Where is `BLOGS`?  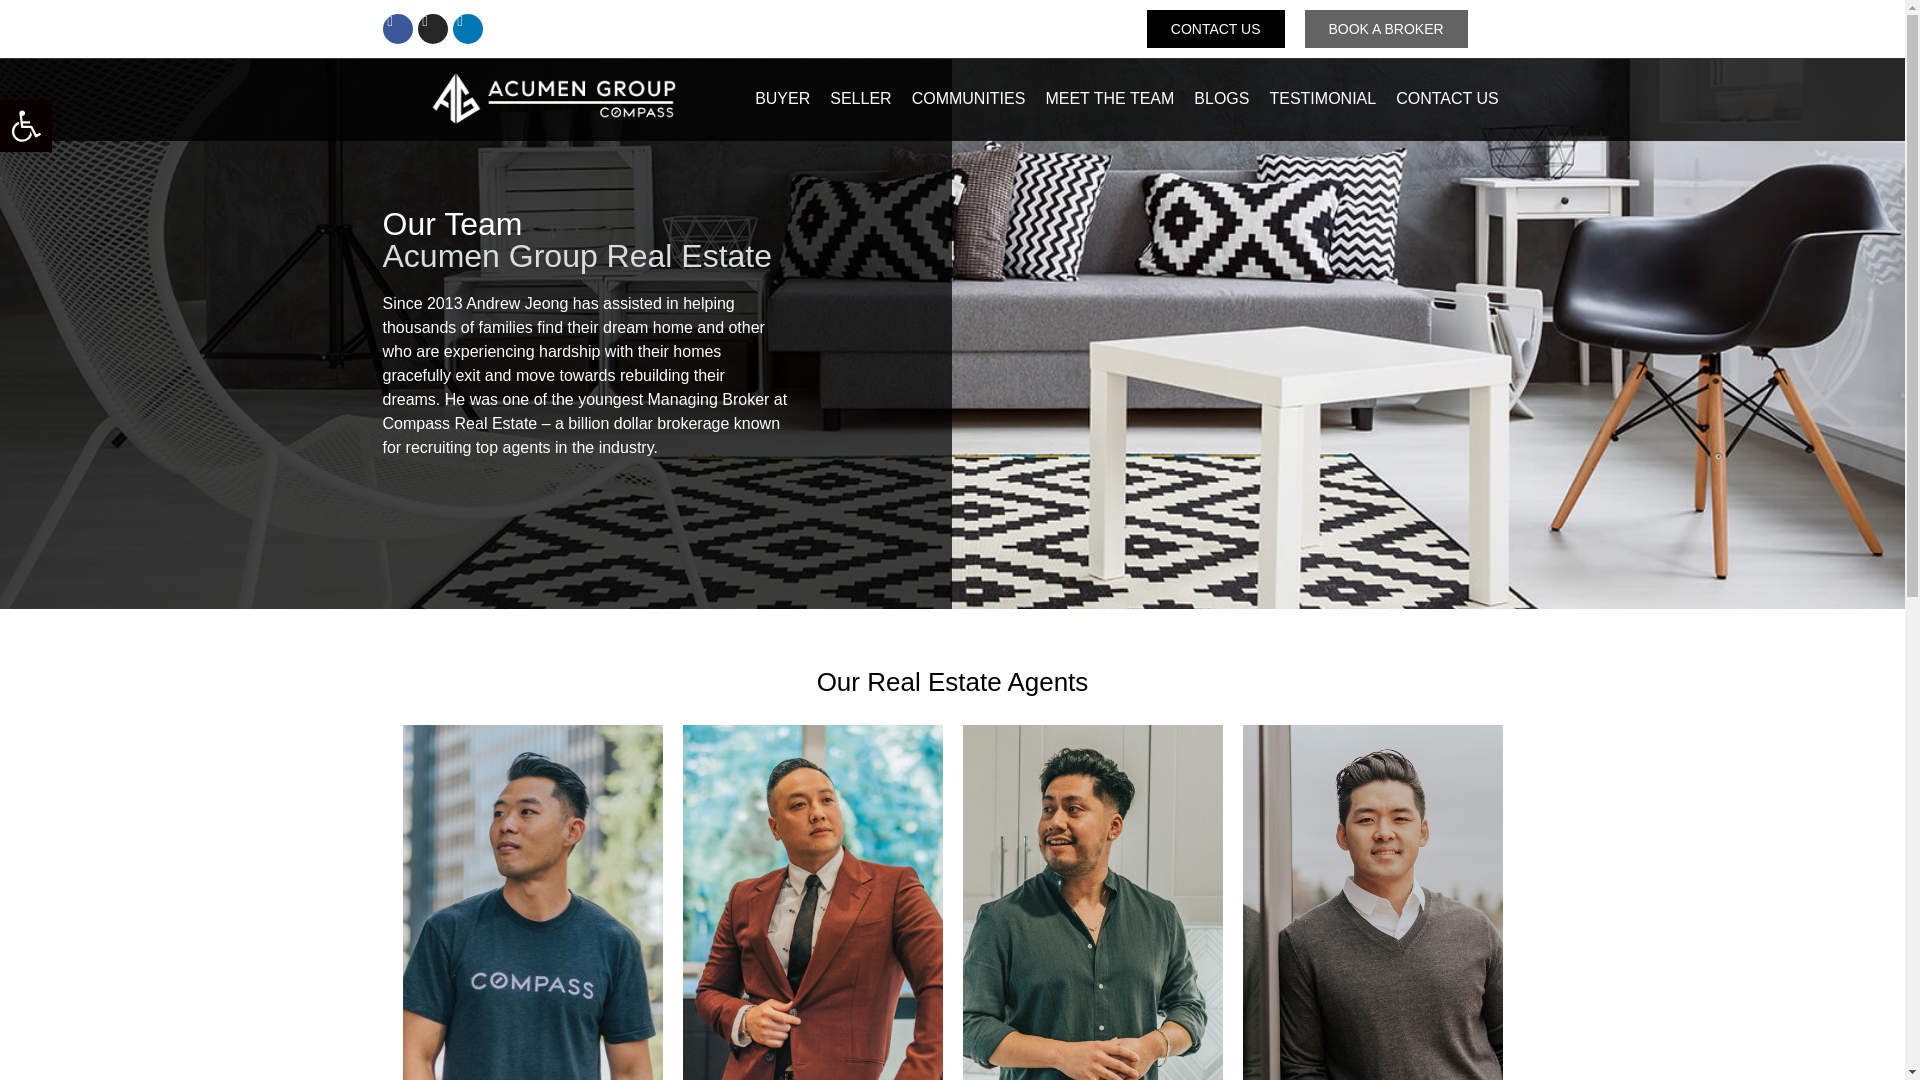 BLOGS is located at coordinates (1222, 98).